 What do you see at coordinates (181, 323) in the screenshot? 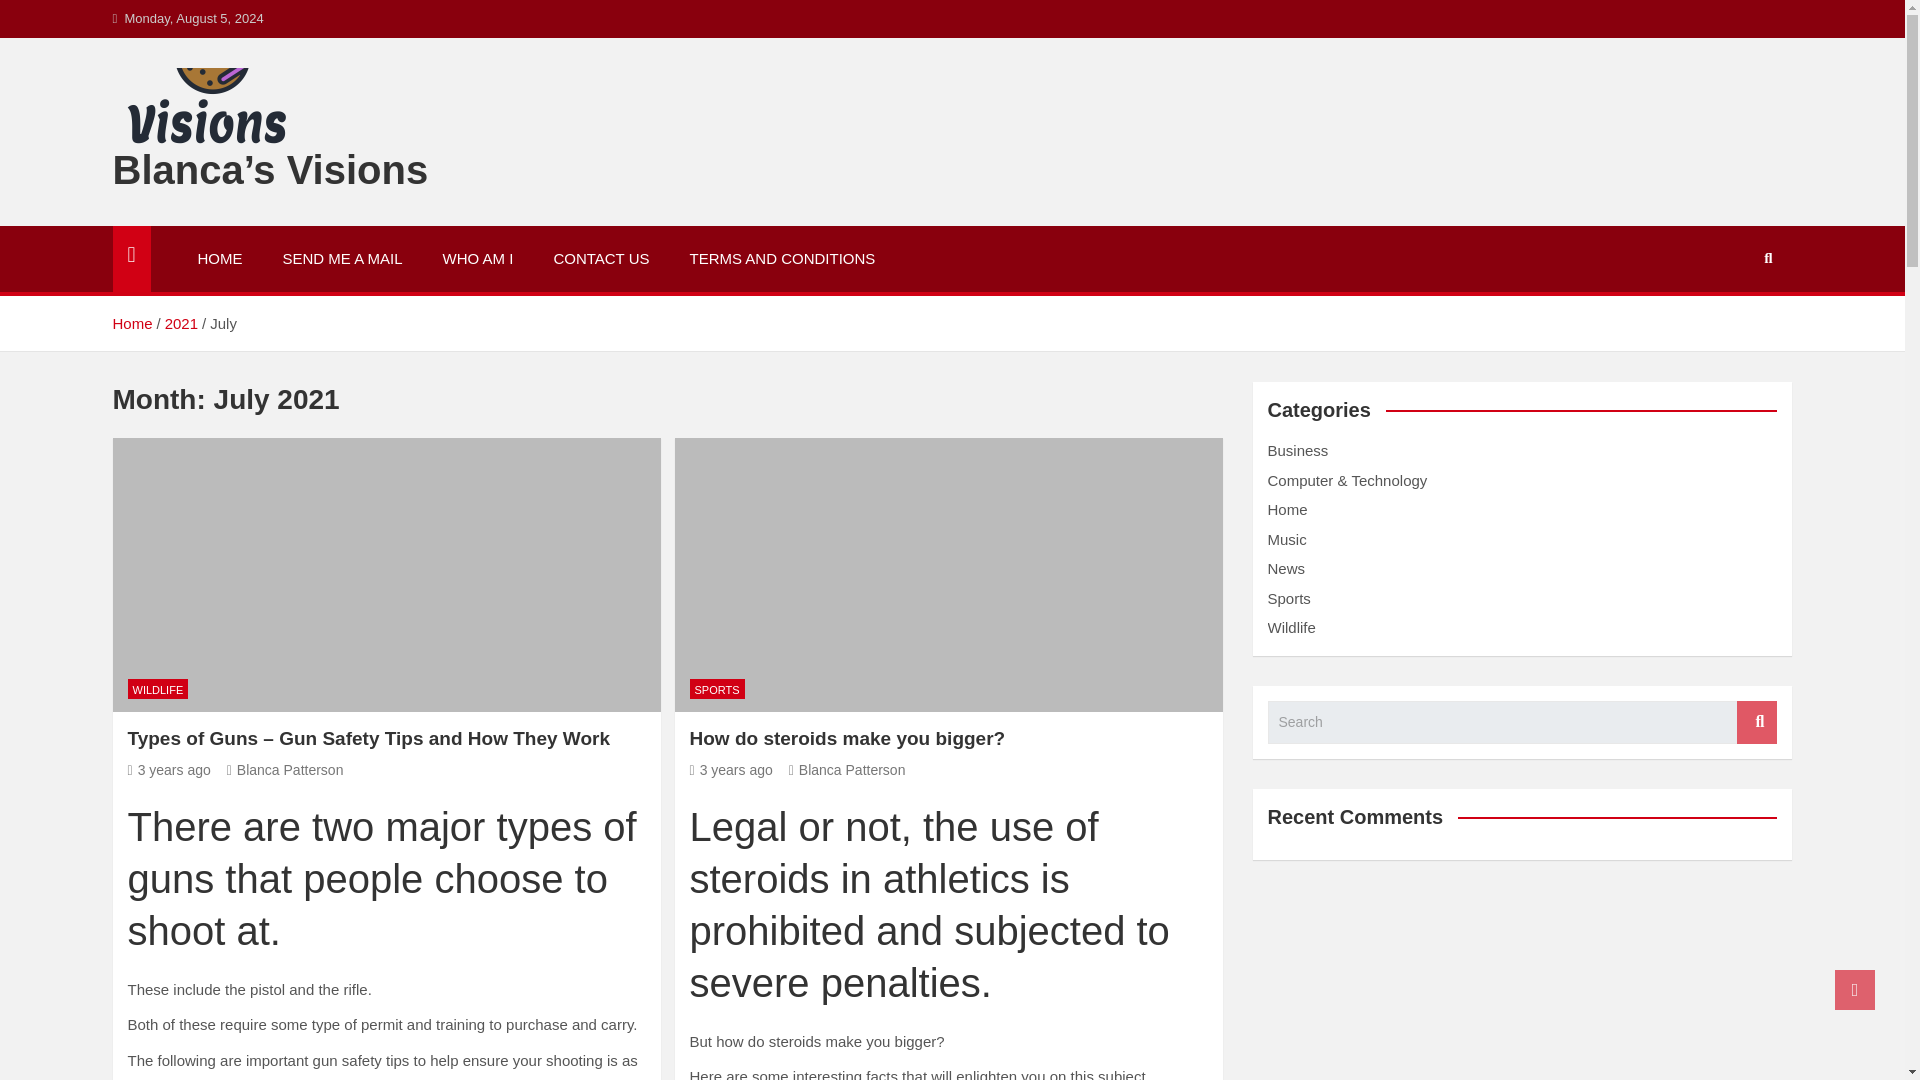
I see `2021` at bounding box center [181, 323].